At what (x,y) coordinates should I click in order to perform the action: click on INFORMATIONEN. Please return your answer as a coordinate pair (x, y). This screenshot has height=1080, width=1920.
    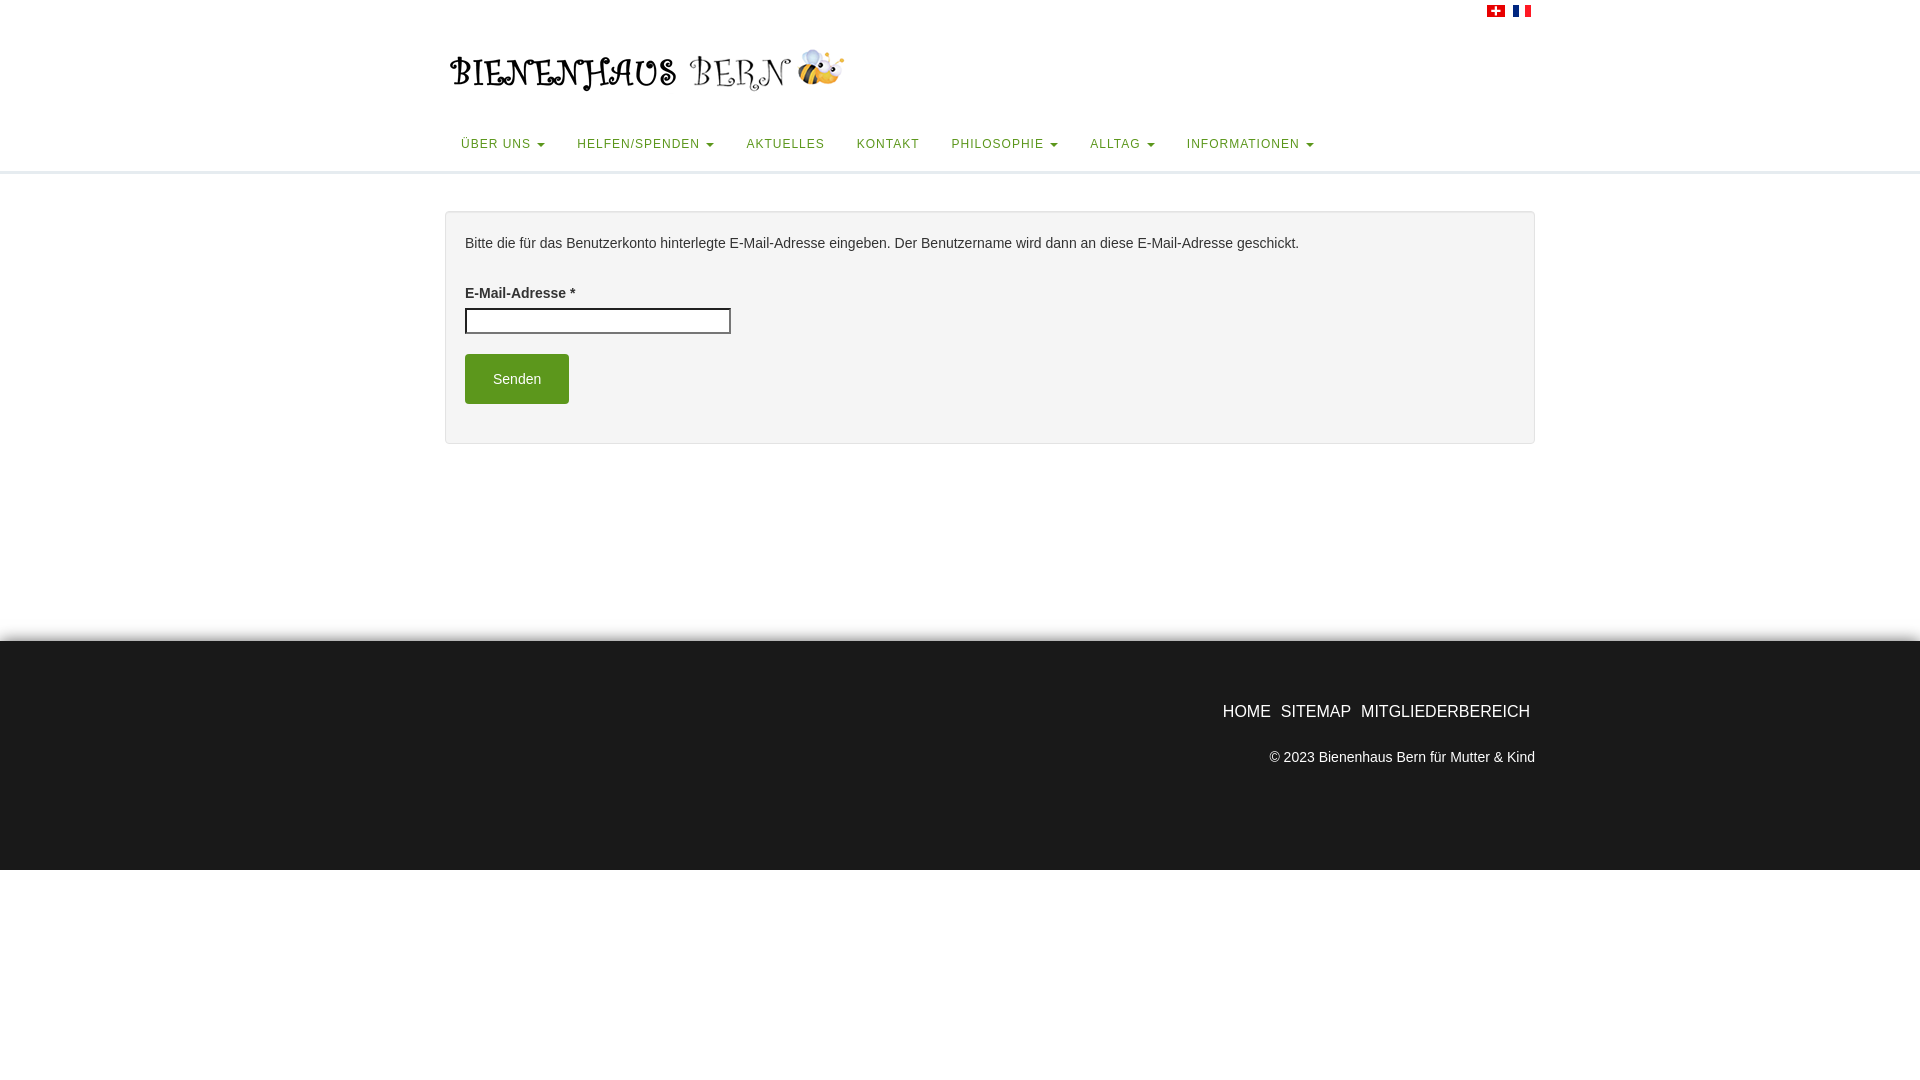
    Looking at the image, I should click on (1250, 146).